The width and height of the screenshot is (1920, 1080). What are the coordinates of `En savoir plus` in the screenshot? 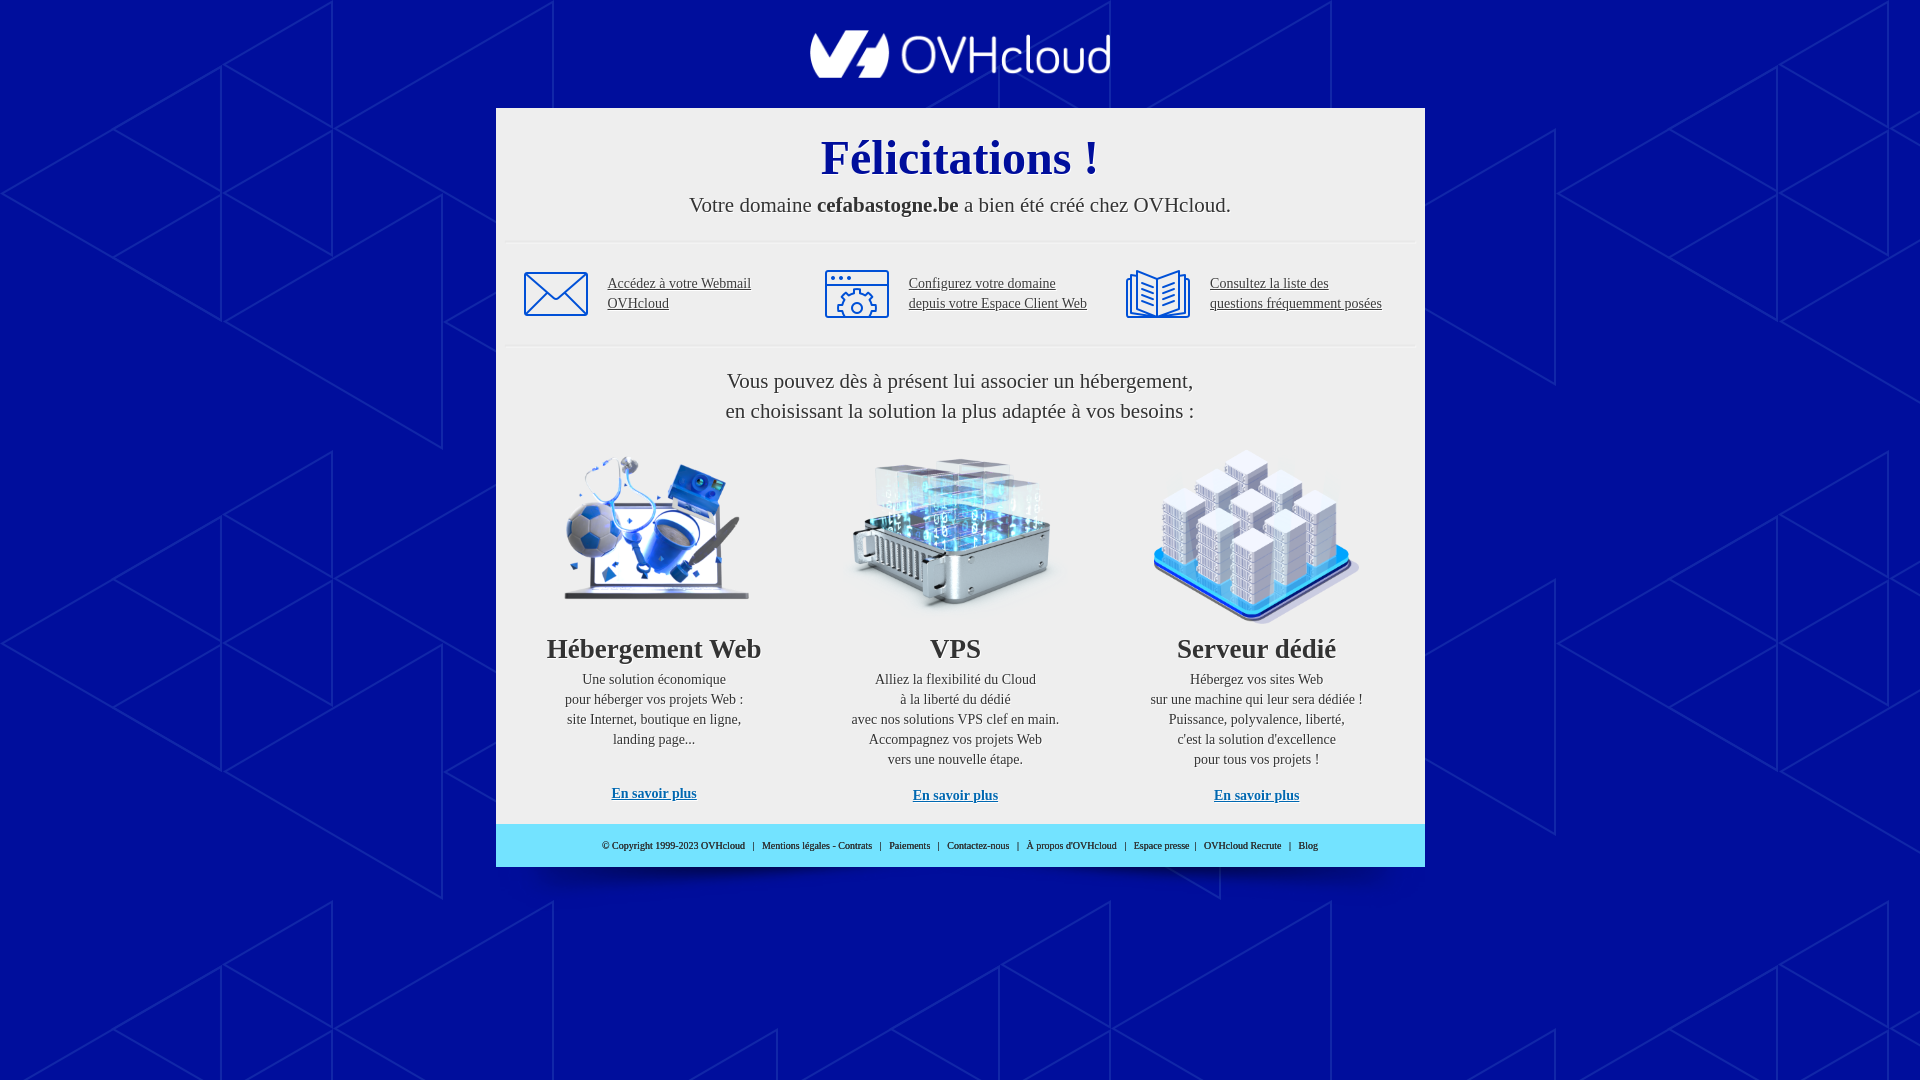 It's located at (654, 794).